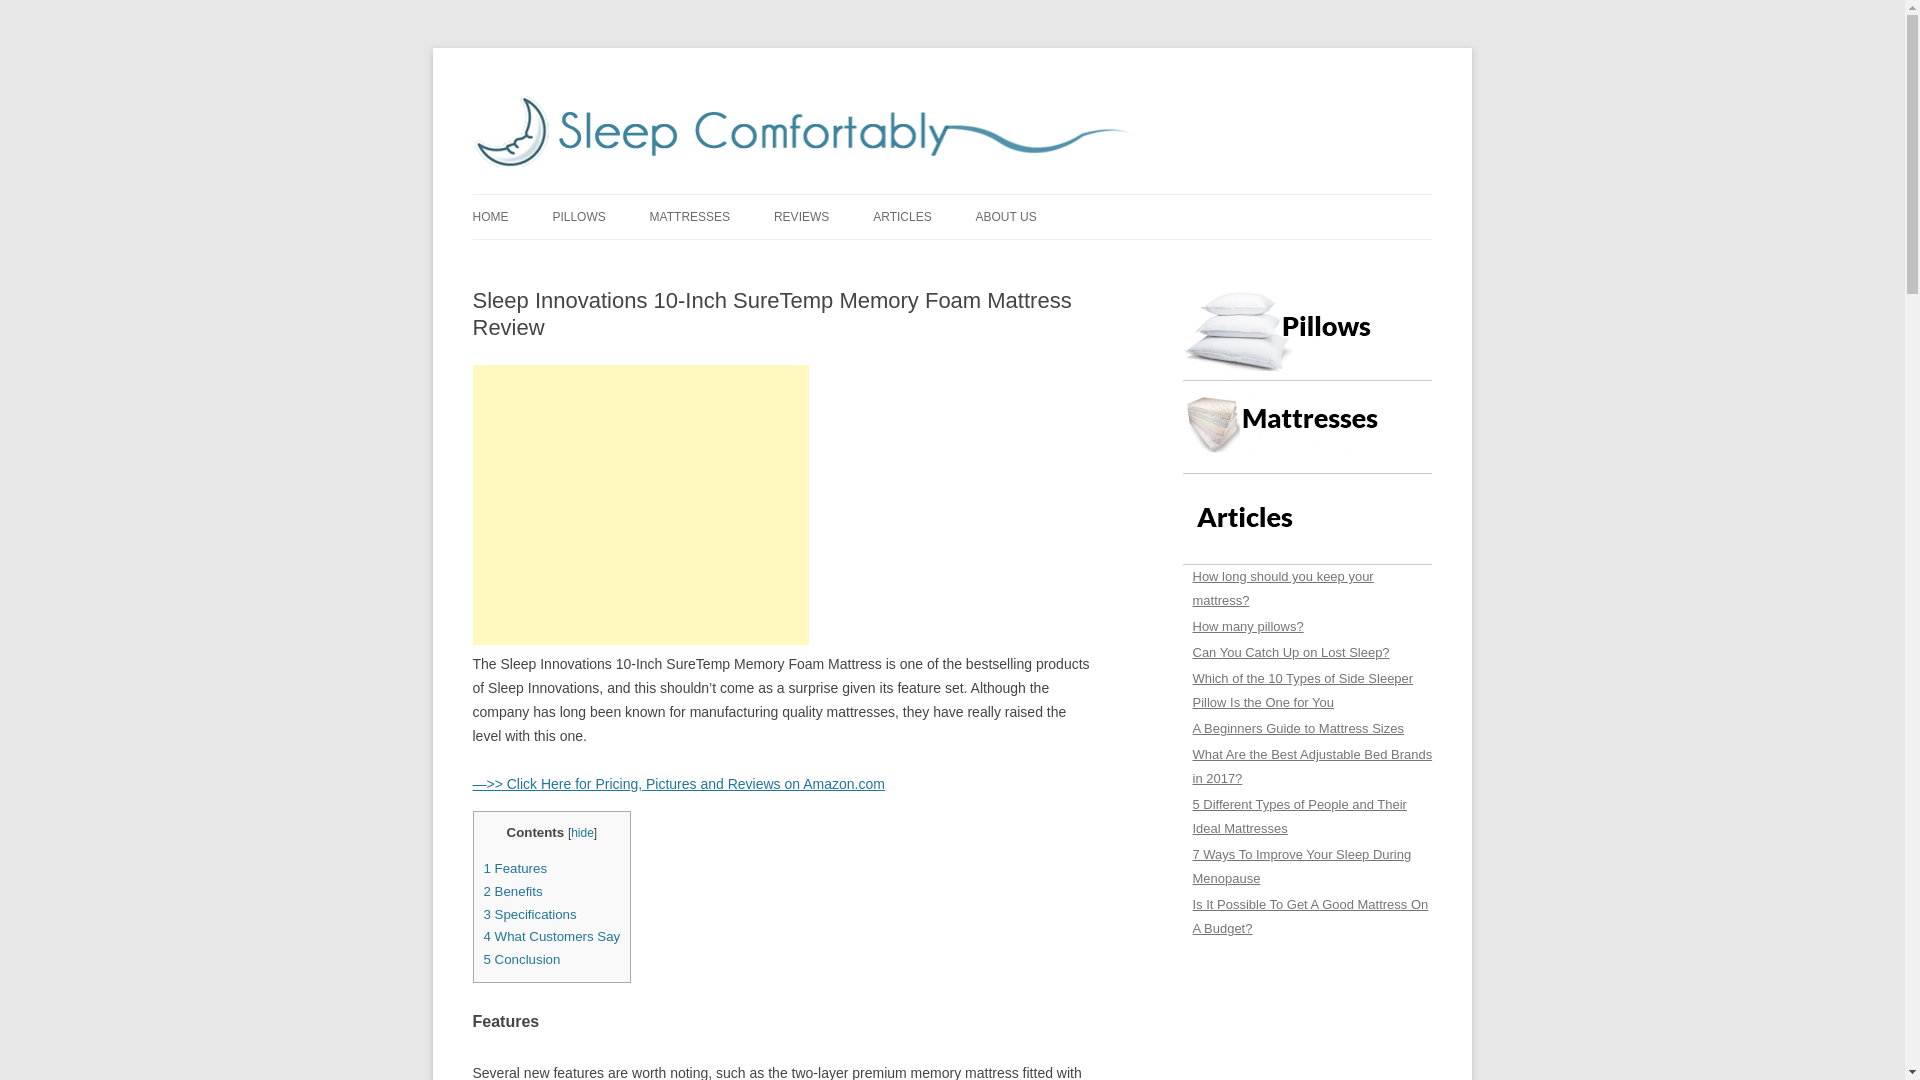 The height and width of the screenshot is (1080, 1920). I want to click on A Beginners Guide to Mattress Sizes, so click(1307, 730).